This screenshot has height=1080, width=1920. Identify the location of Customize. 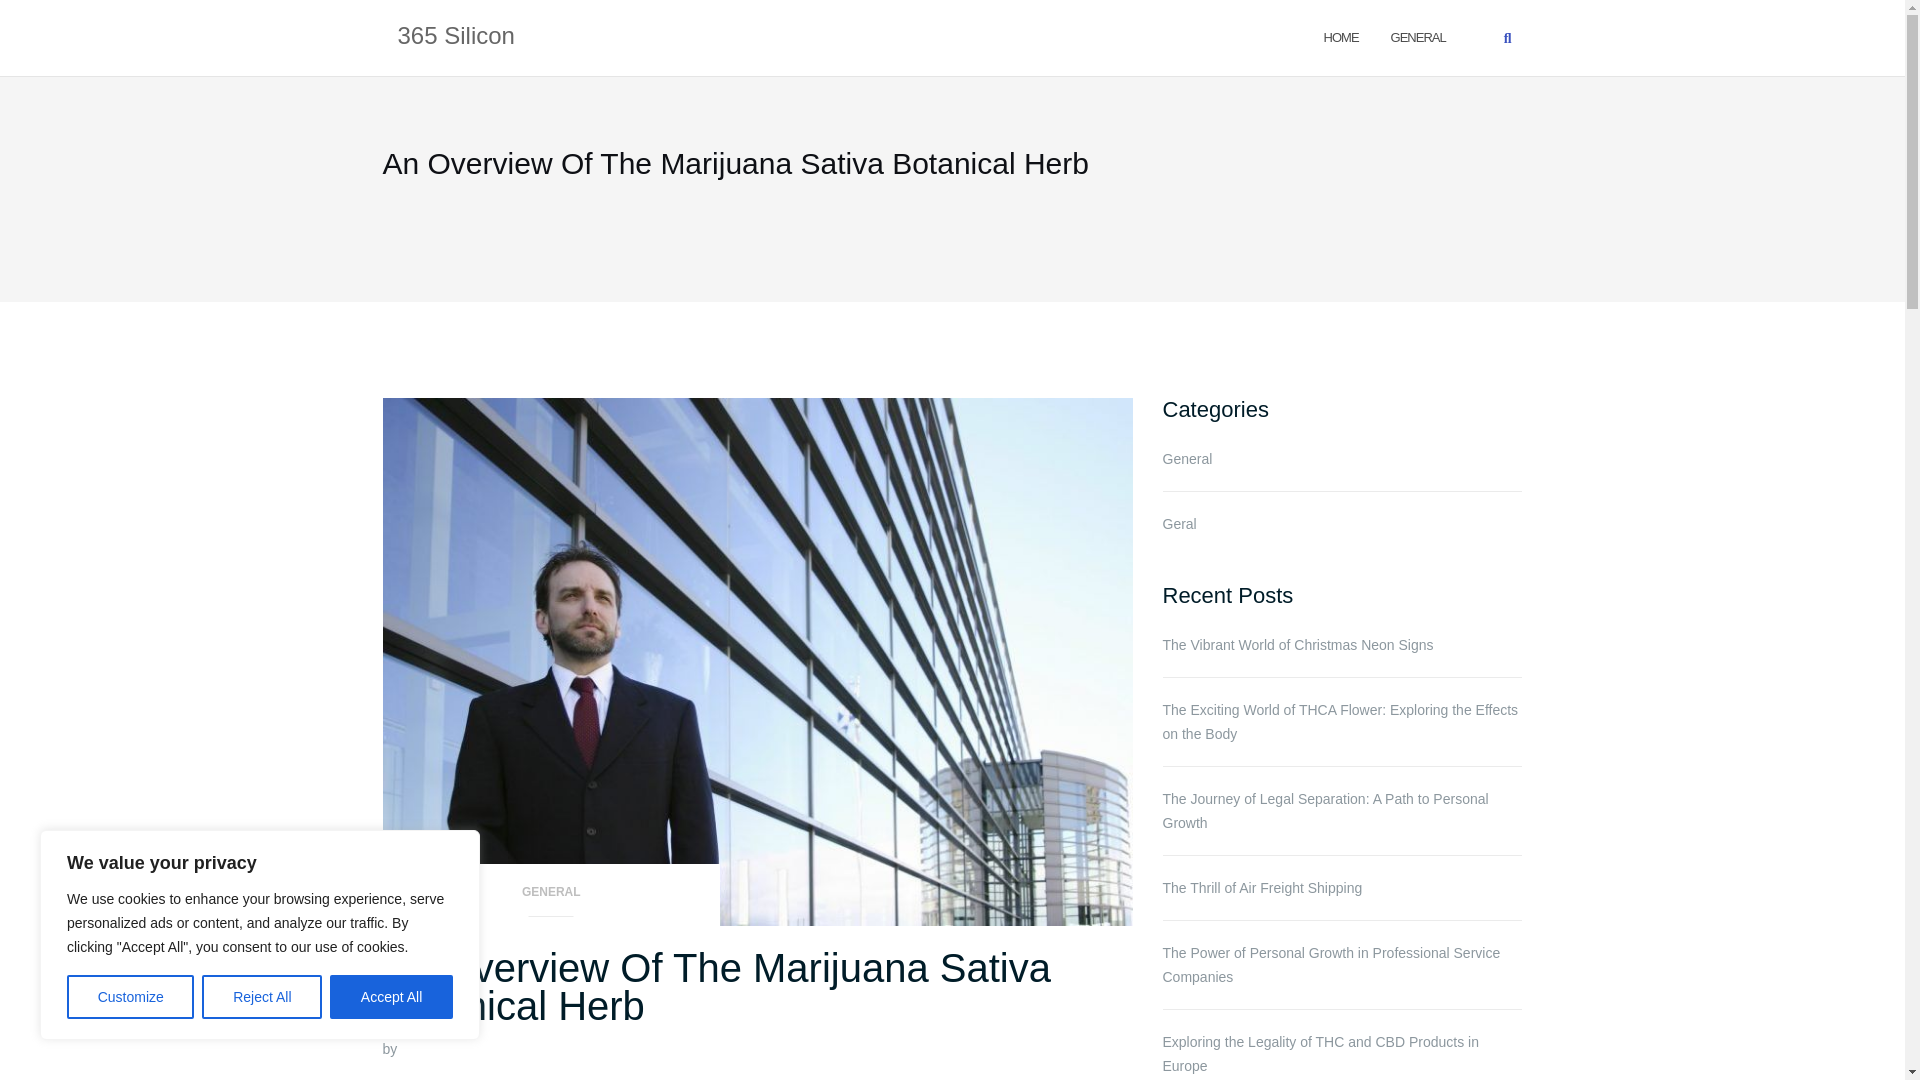
(130, 997).